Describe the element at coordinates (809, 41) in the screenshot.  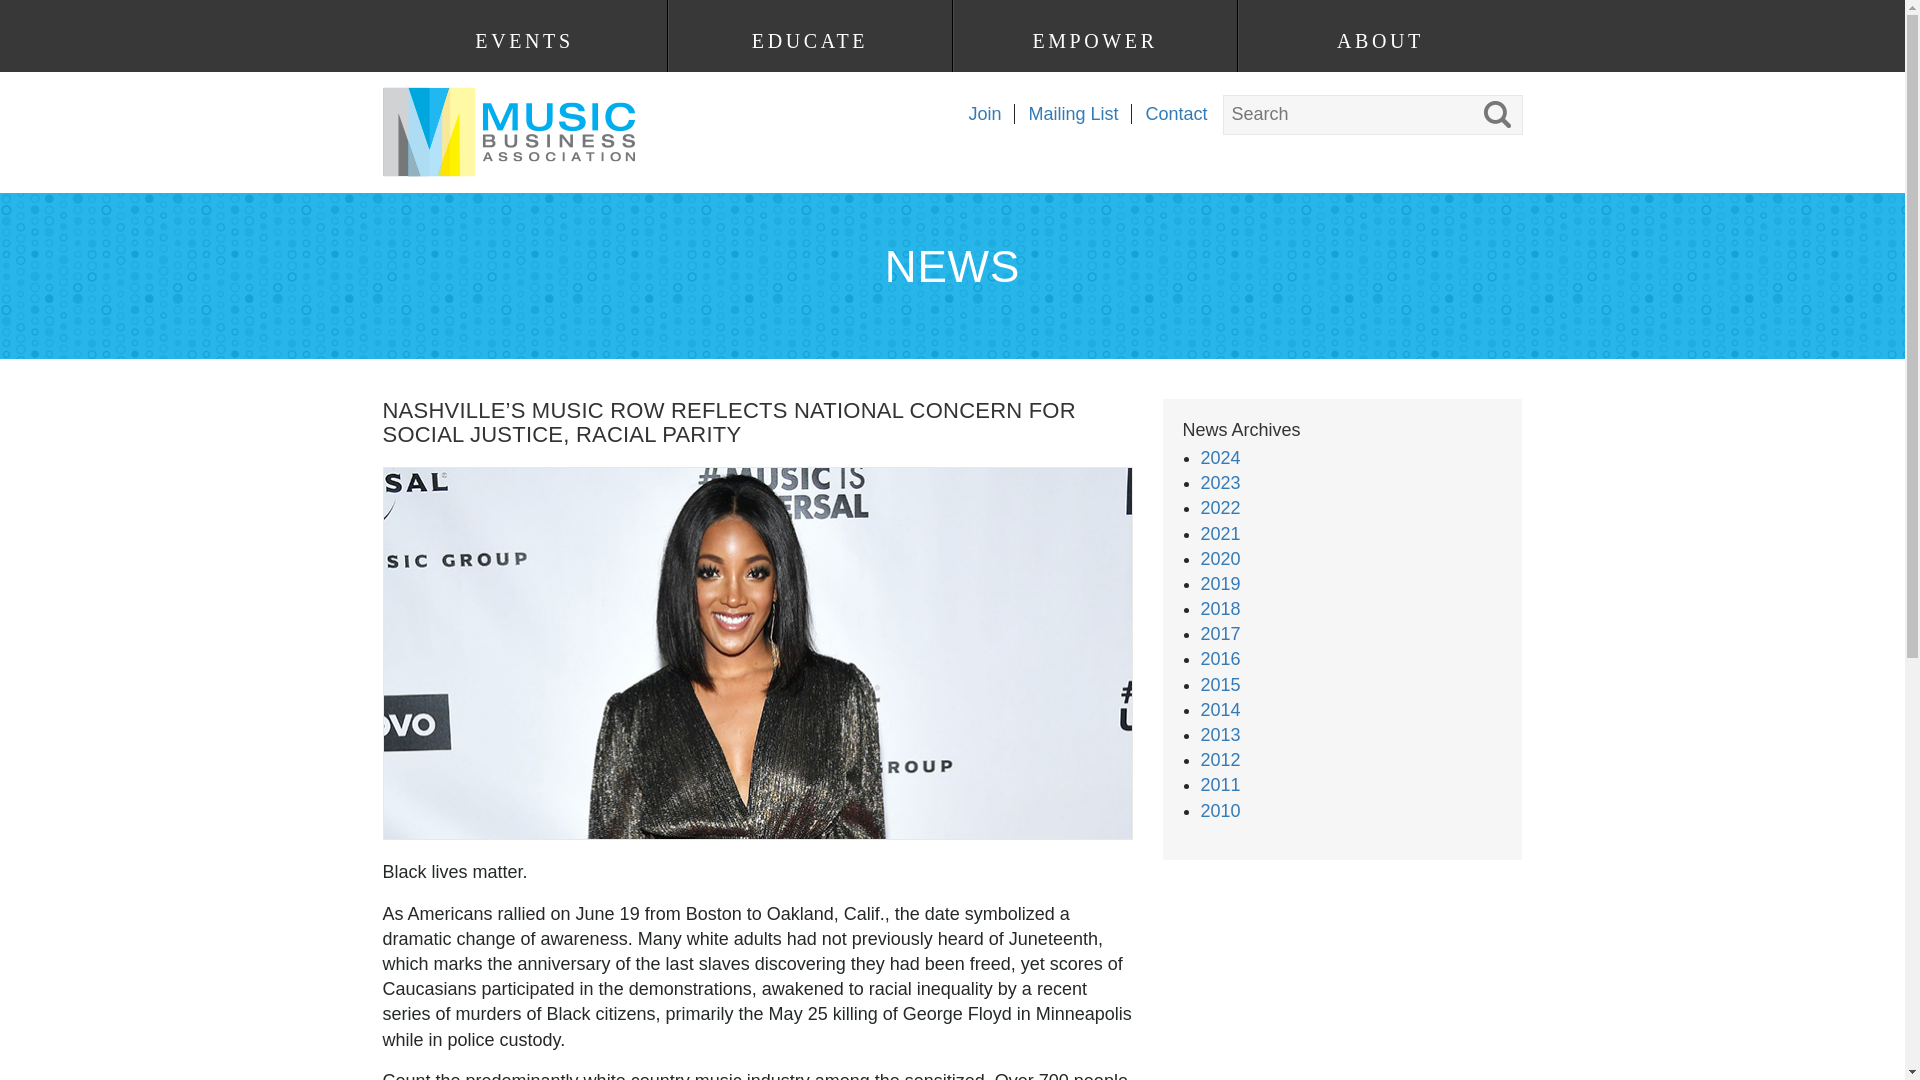
I see `EDUCATE` at that location.